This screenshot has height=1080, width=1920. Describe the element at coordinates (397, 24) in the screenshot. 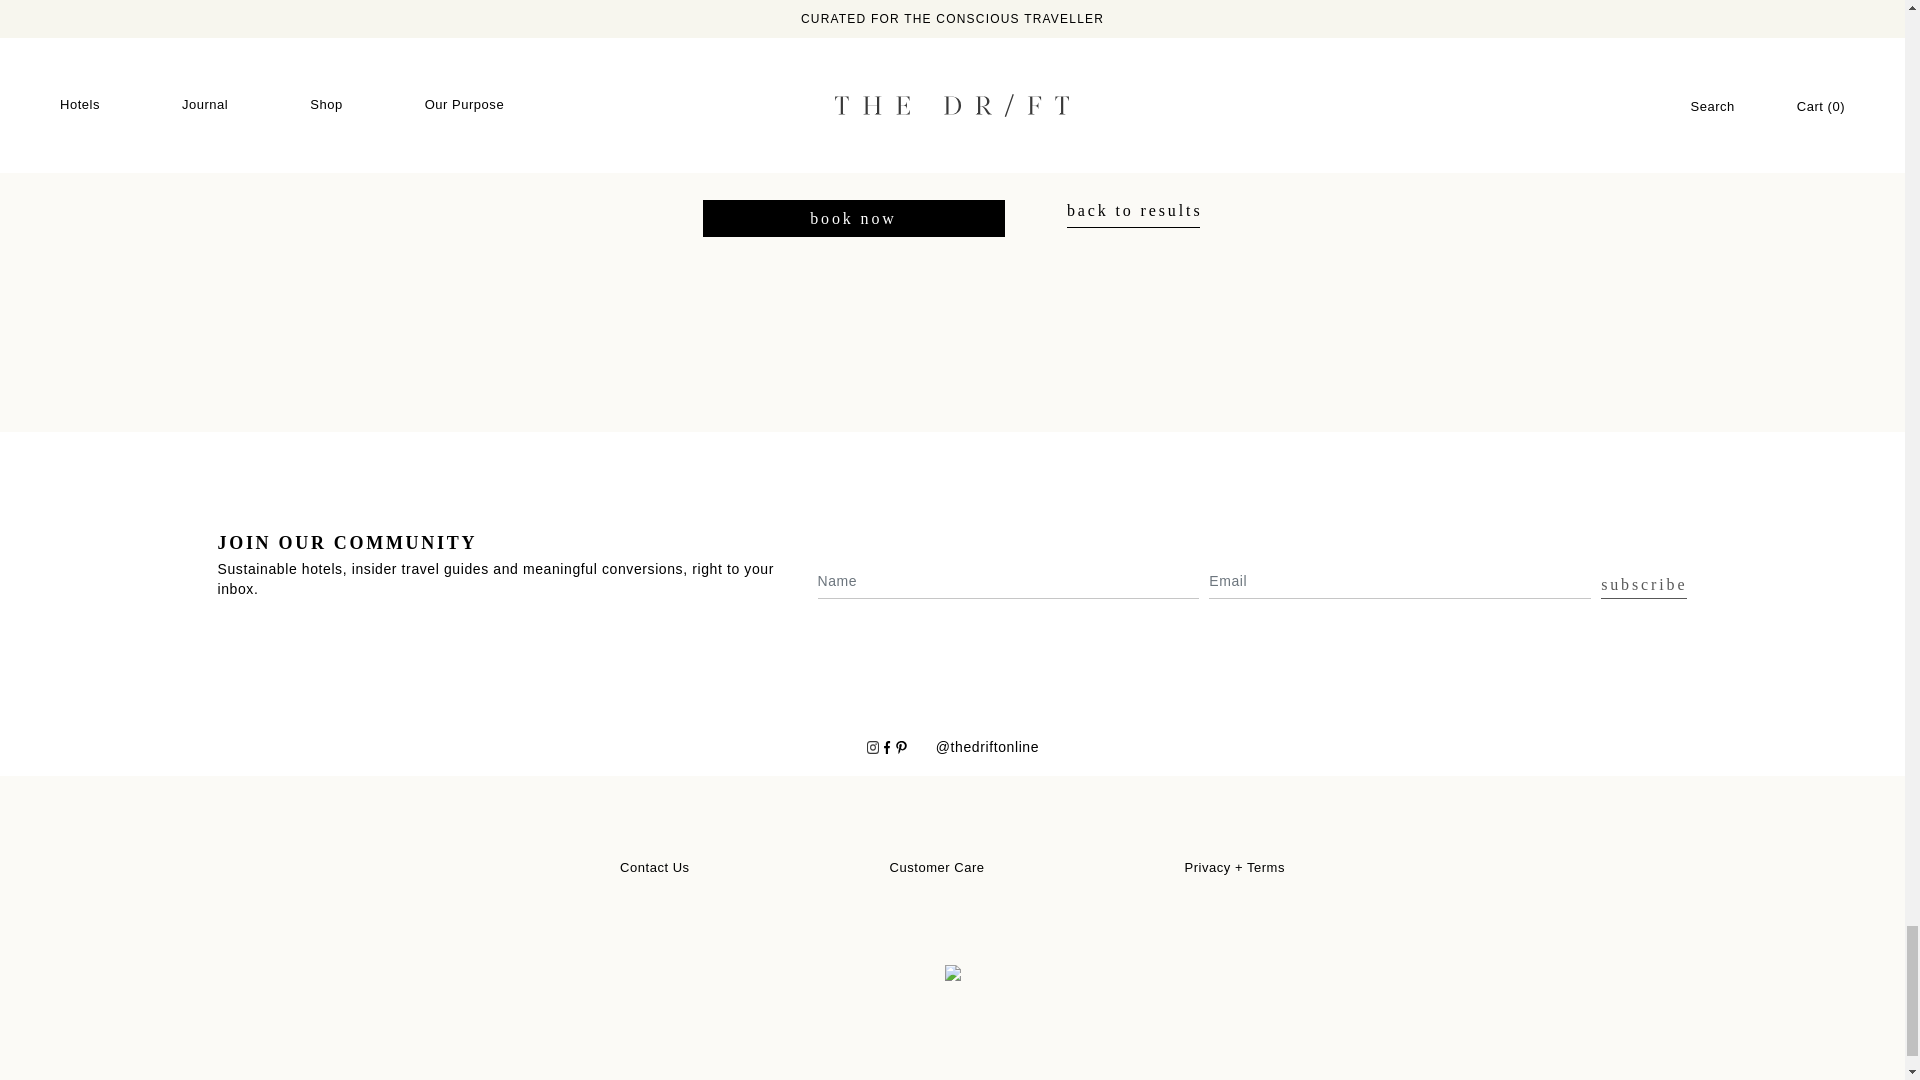

I see `Contour One Piece` at that location.